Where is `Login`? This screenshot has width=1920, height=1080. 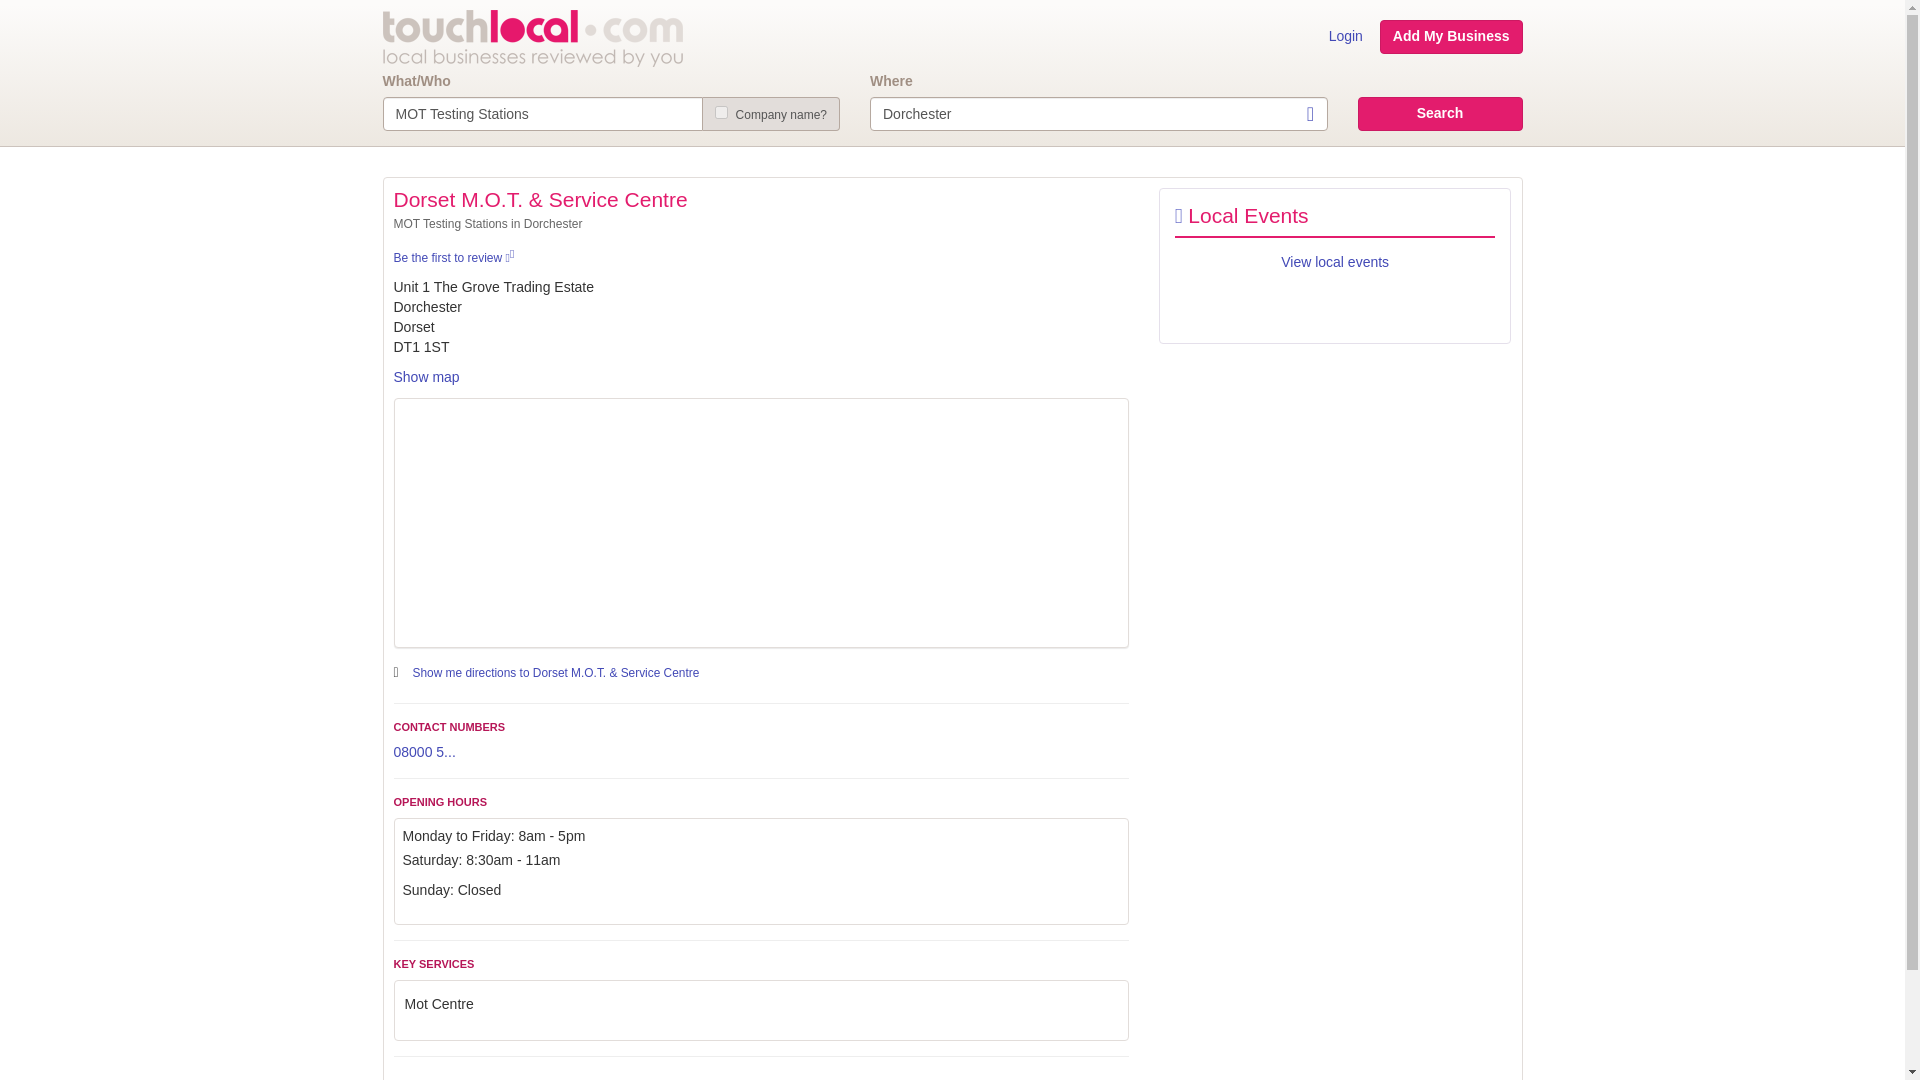 Login is located at coordinates (1346, 37).